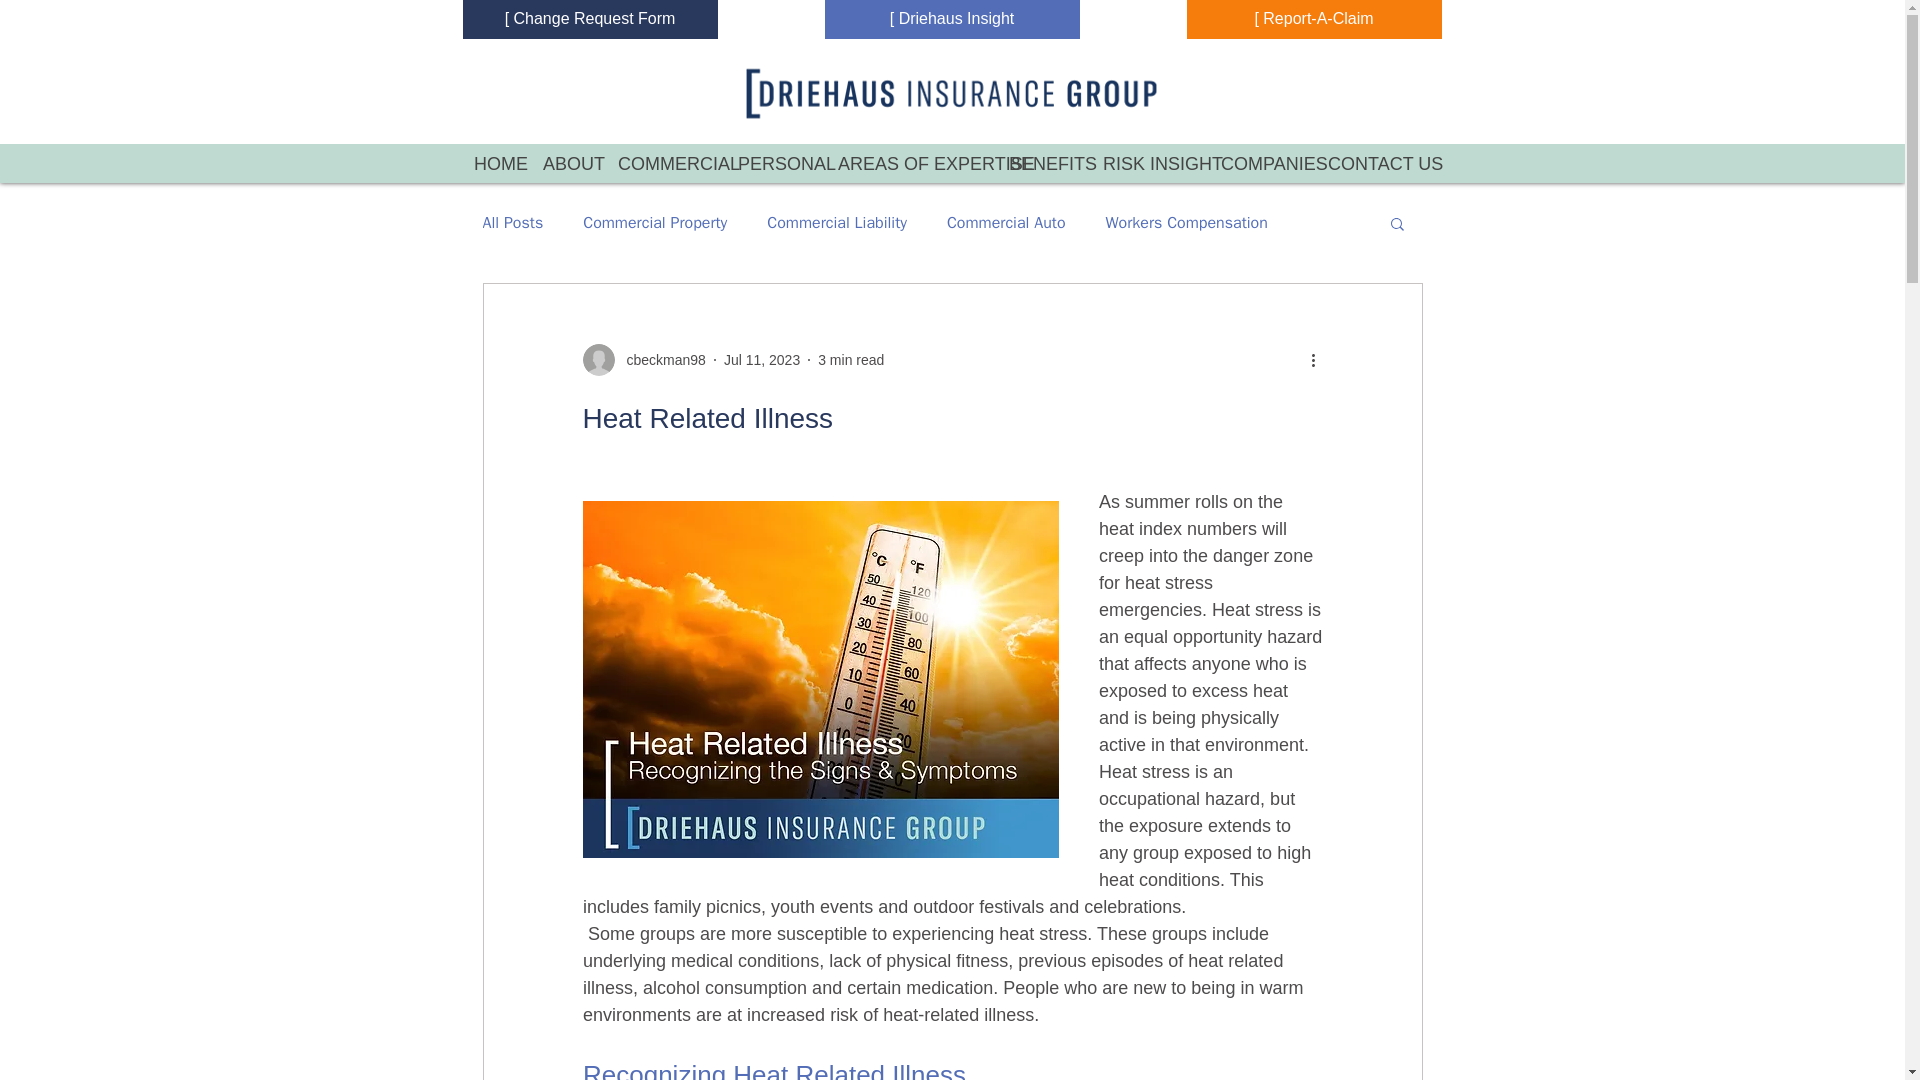  What do you see at coordinates (762, 360) in the screenshot?
I see `Jul 11, 2023` at bounding box center [762, 360].